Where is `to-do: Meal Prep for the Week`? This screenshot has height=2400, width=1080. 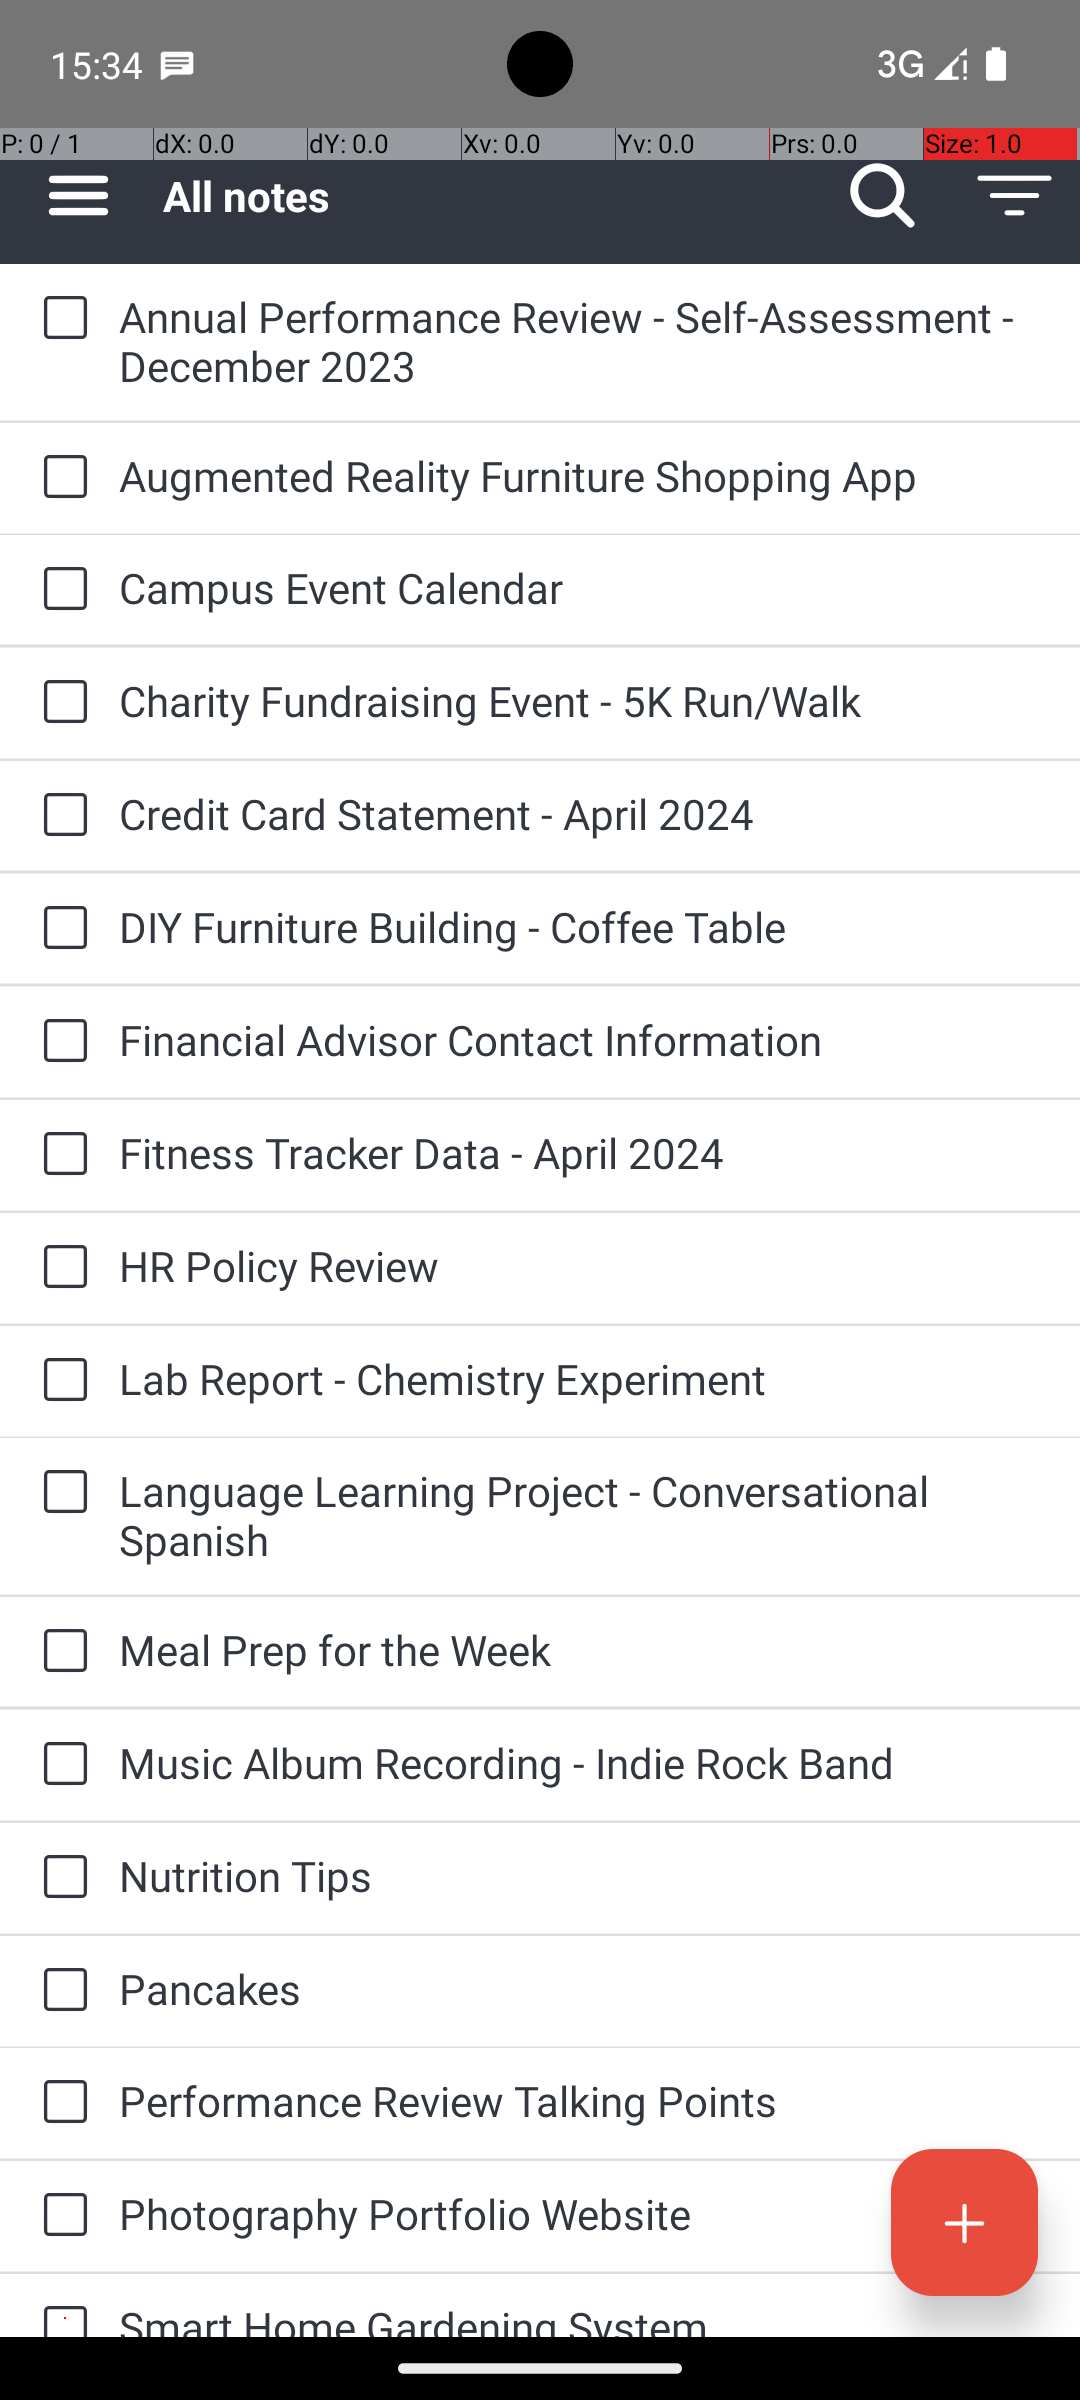 to-do: Meal Prep for the Week is located at coordinates (60, 1652).